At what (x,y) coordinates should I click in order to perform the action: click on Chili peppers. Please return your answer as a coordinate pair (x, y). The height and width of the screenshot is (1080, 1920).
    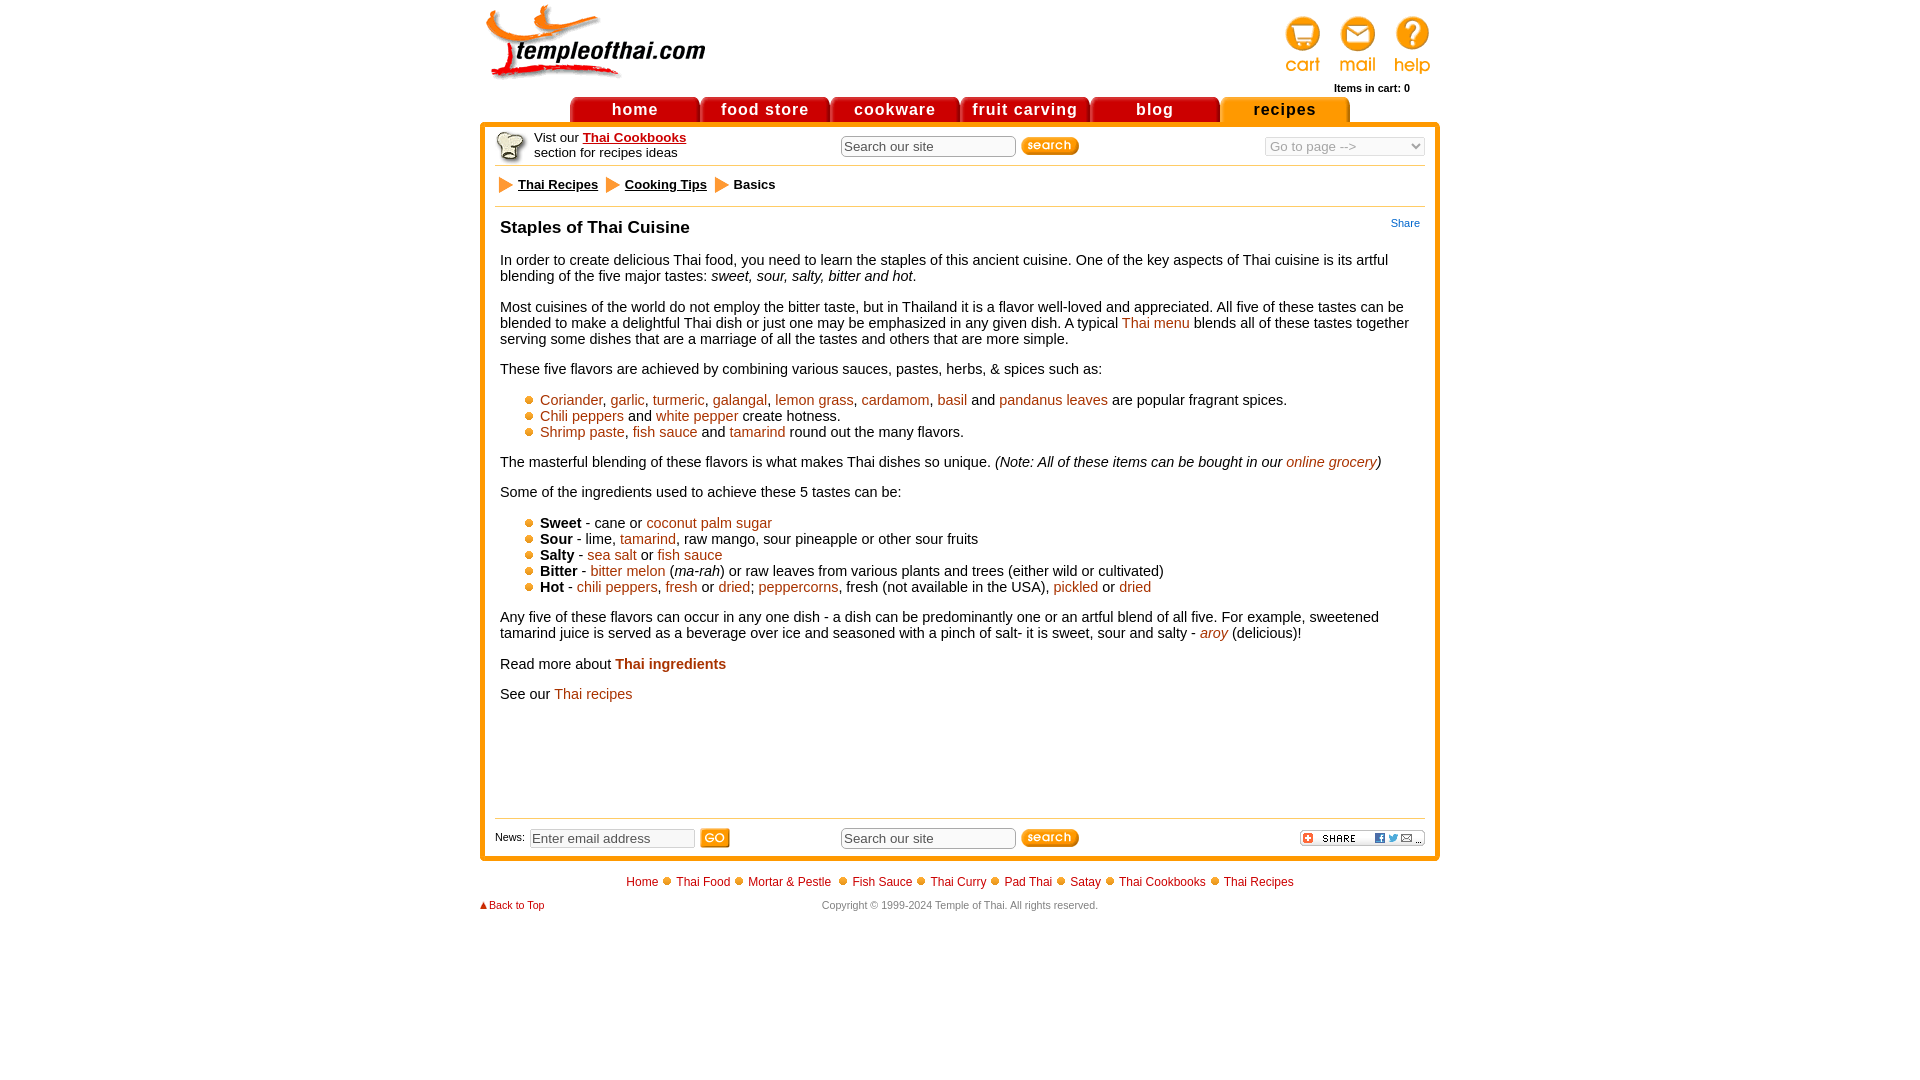
    Looking at the image, I should click on (582, 416).